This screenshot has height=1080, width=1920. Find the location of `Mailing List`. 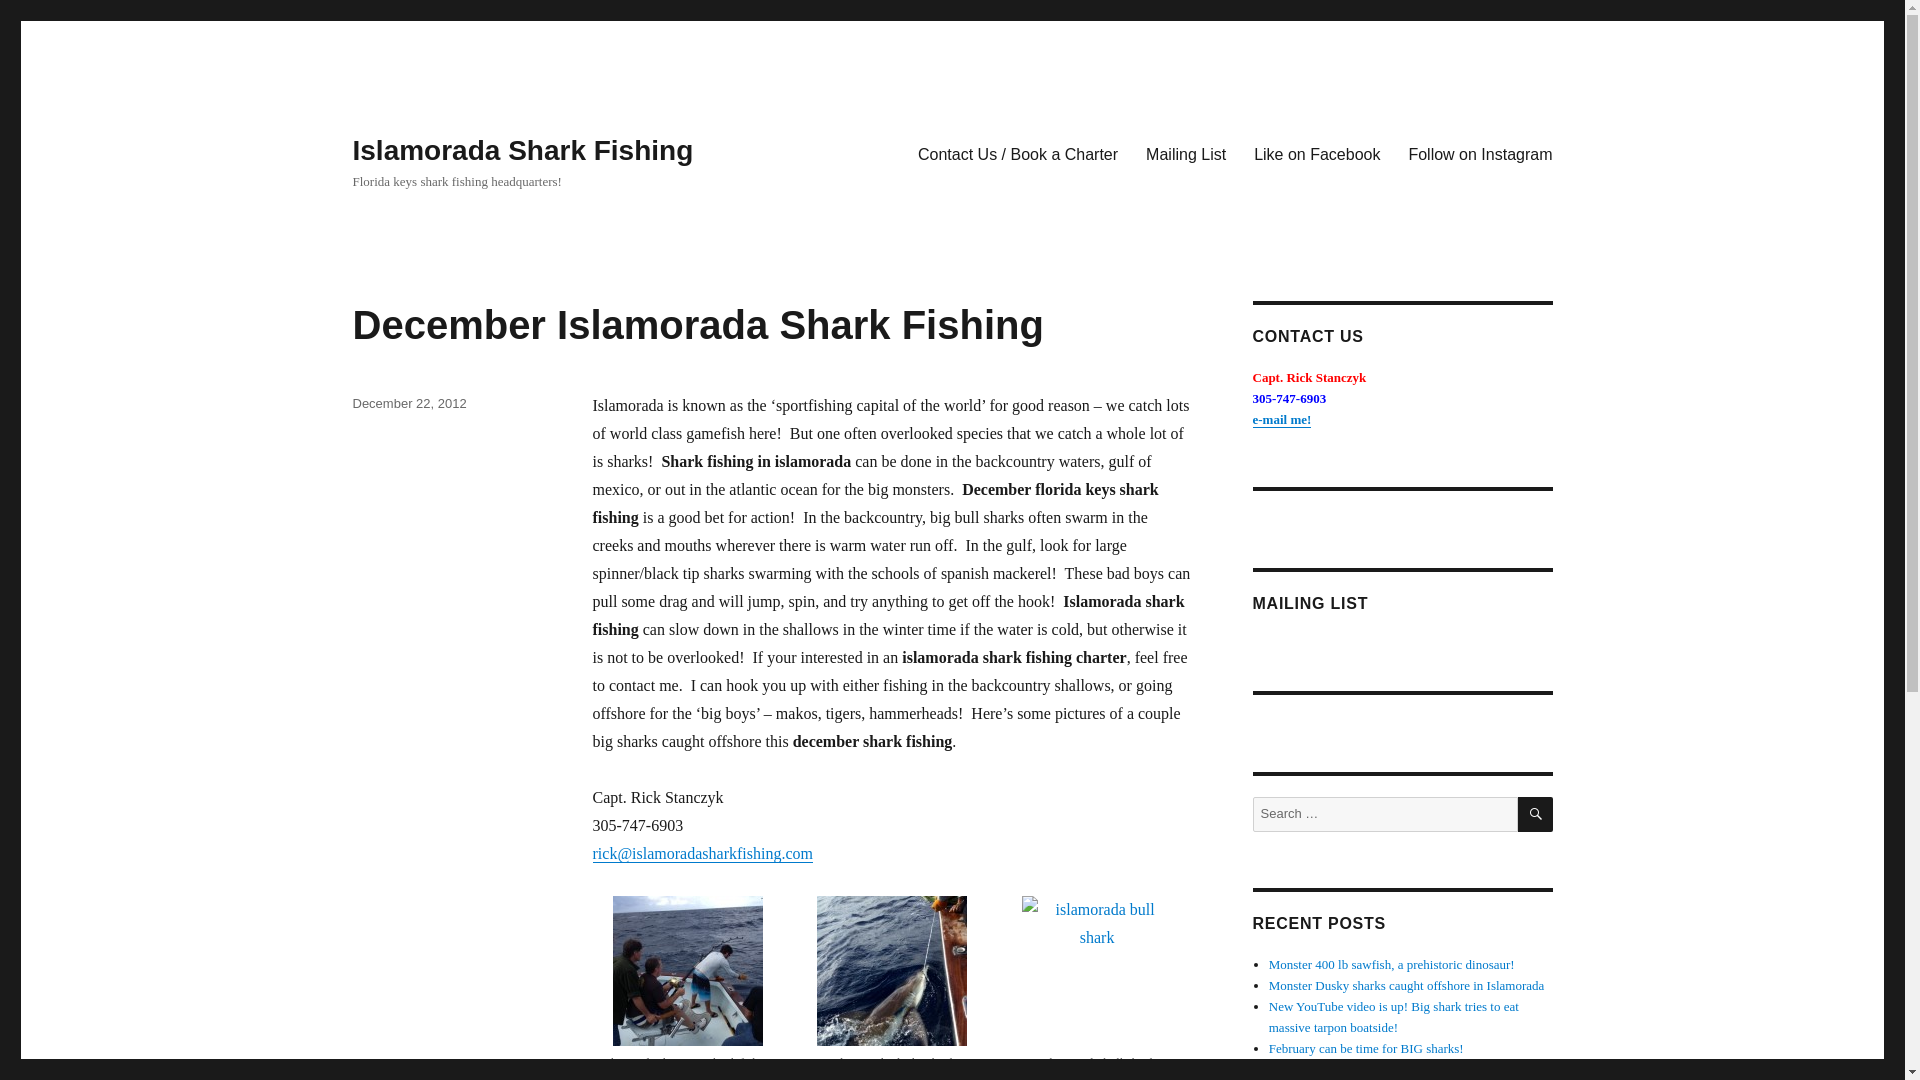

Mailing List is located at coordinates (1186, 153).